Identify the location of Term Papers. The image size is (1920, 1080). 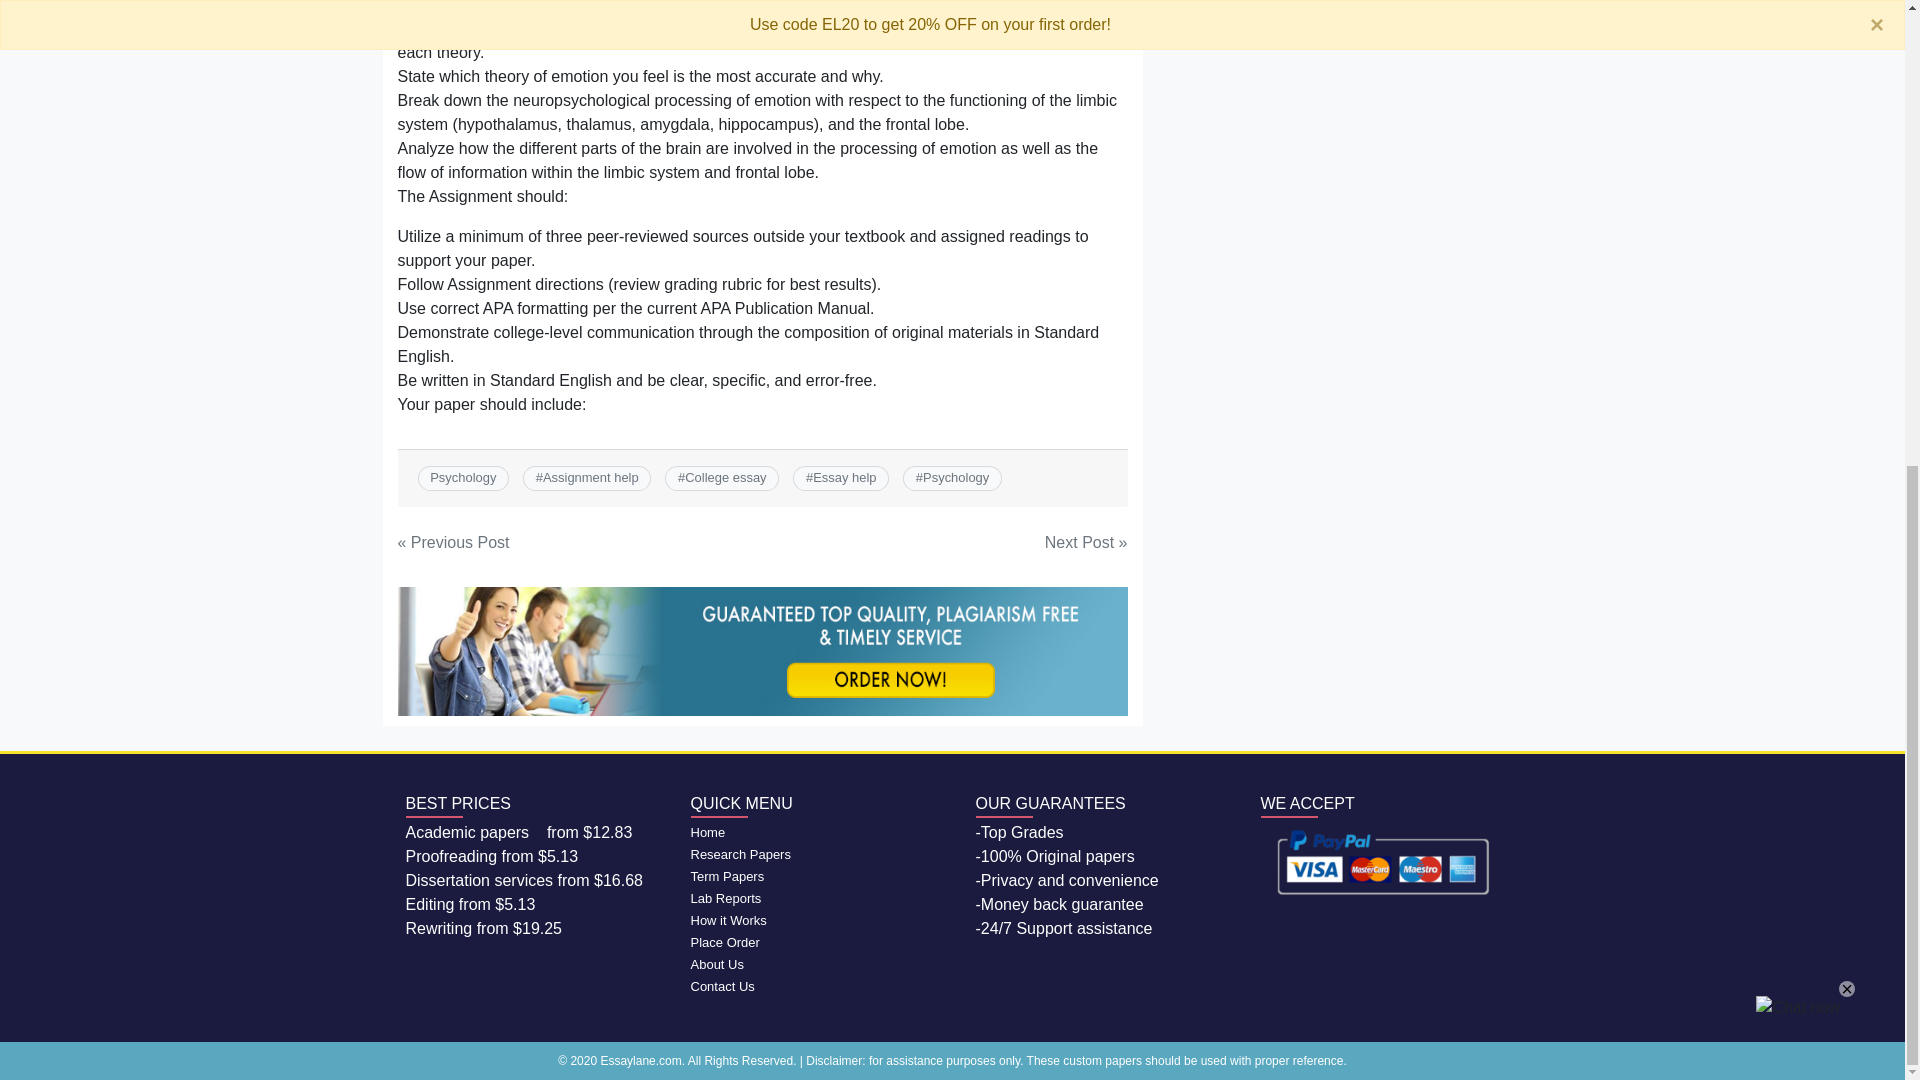
(726, 876).